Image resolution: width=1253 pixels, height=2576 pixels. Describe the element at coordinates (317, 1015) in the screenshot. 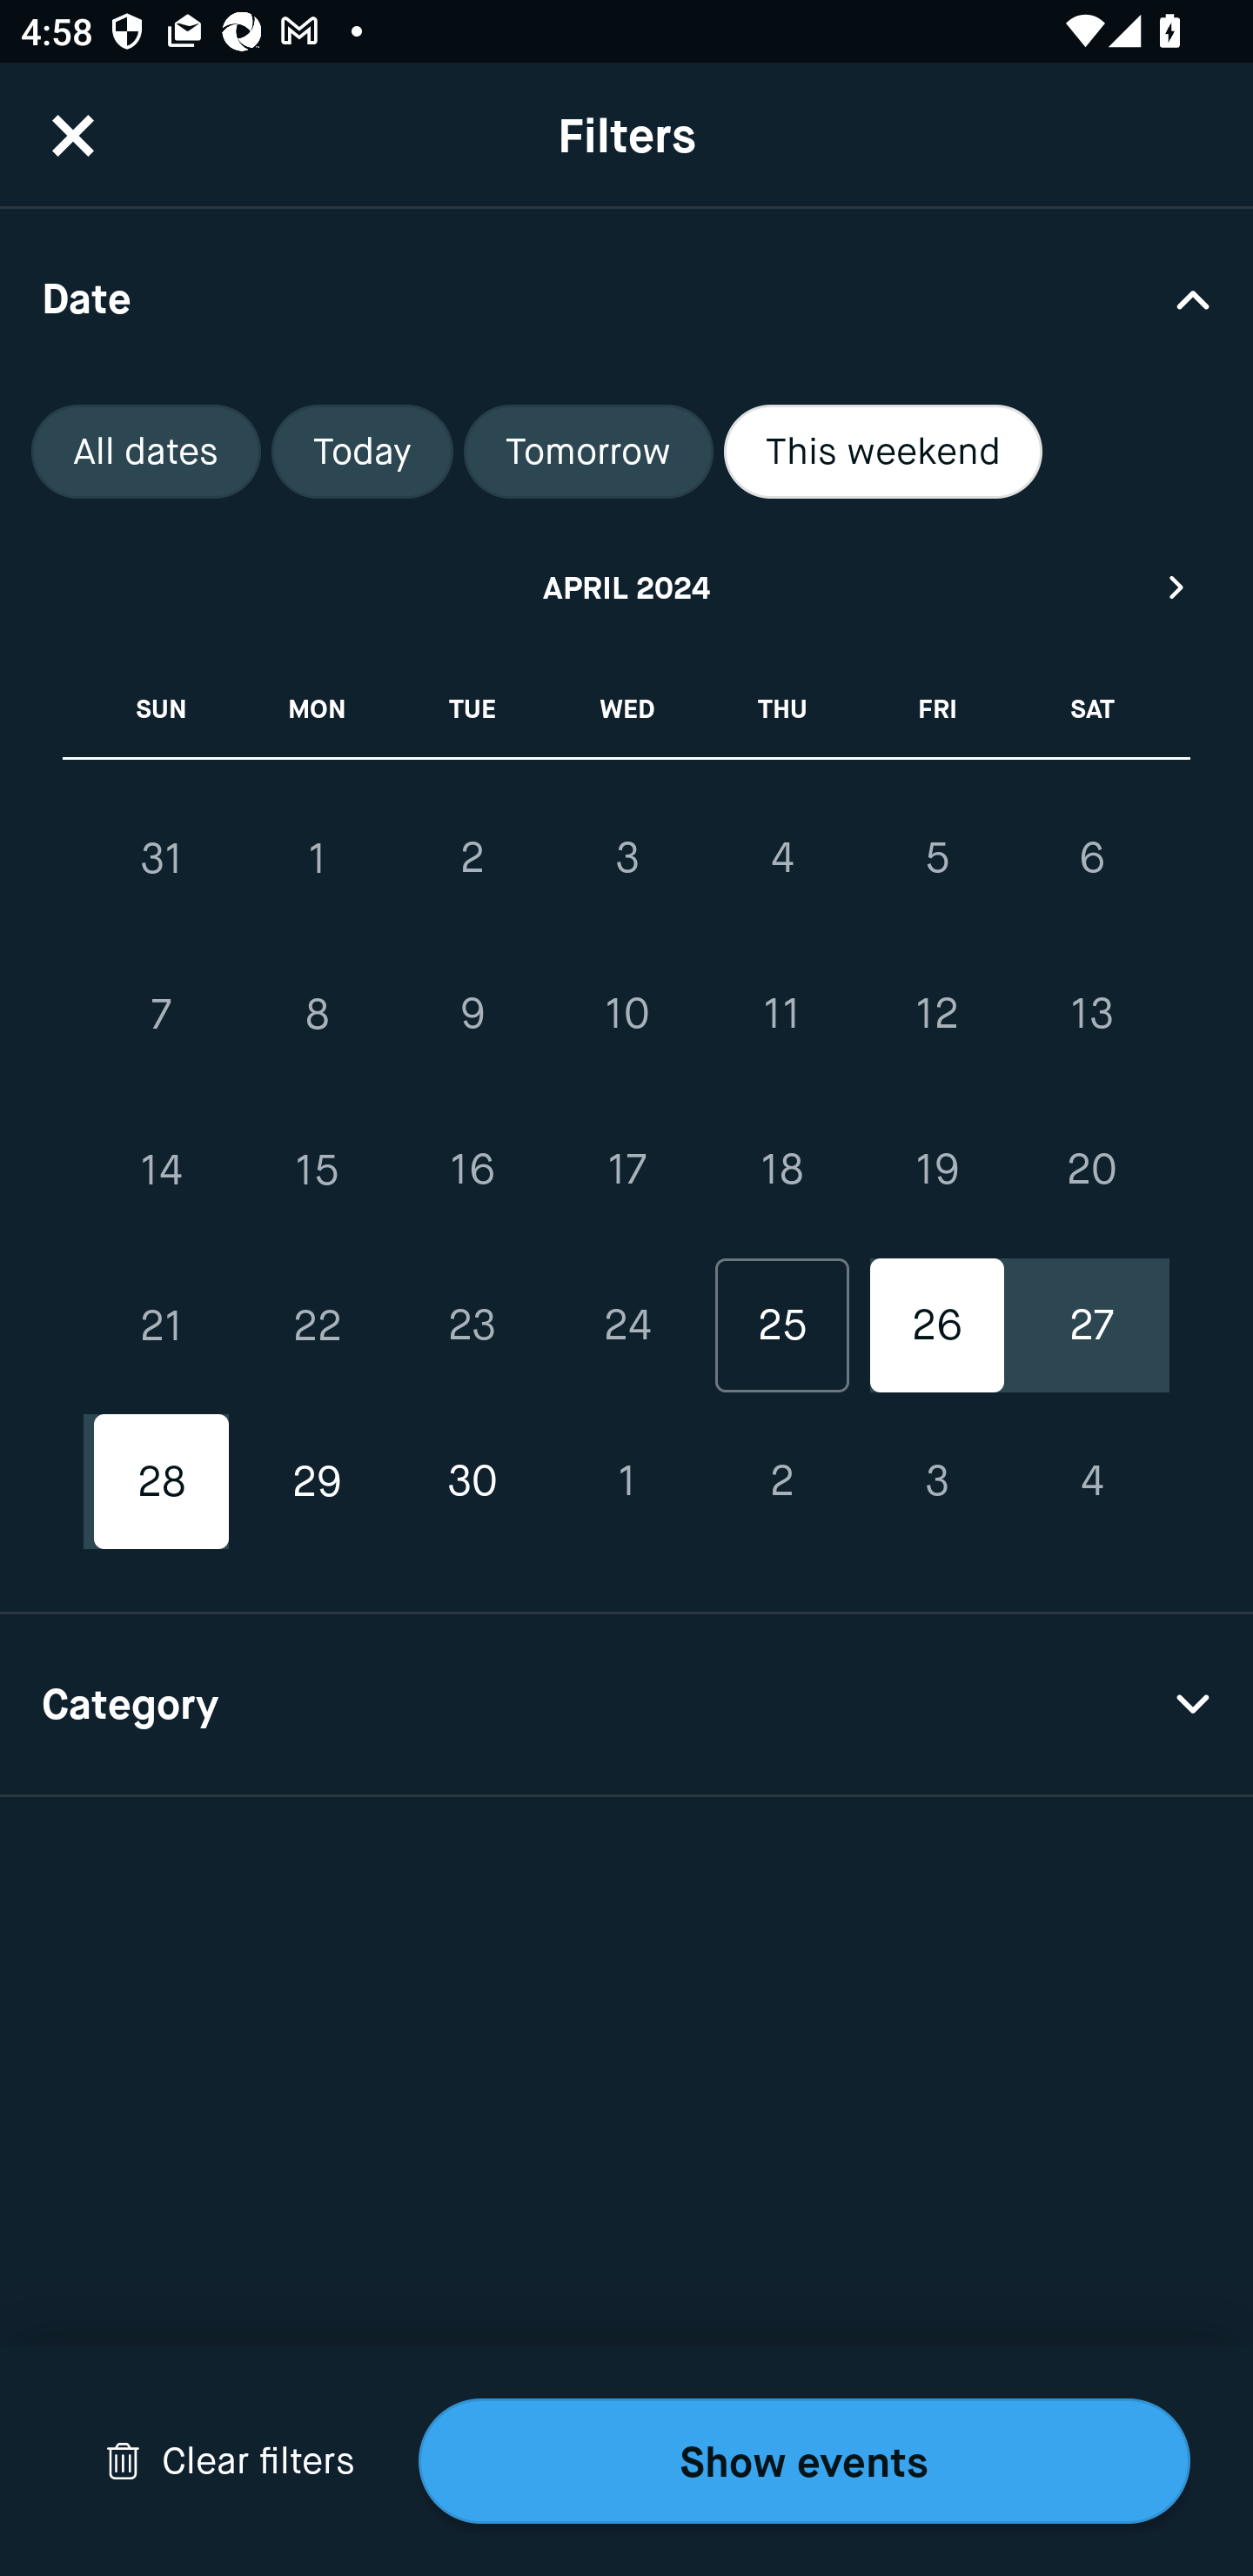

I see `8` at that location.